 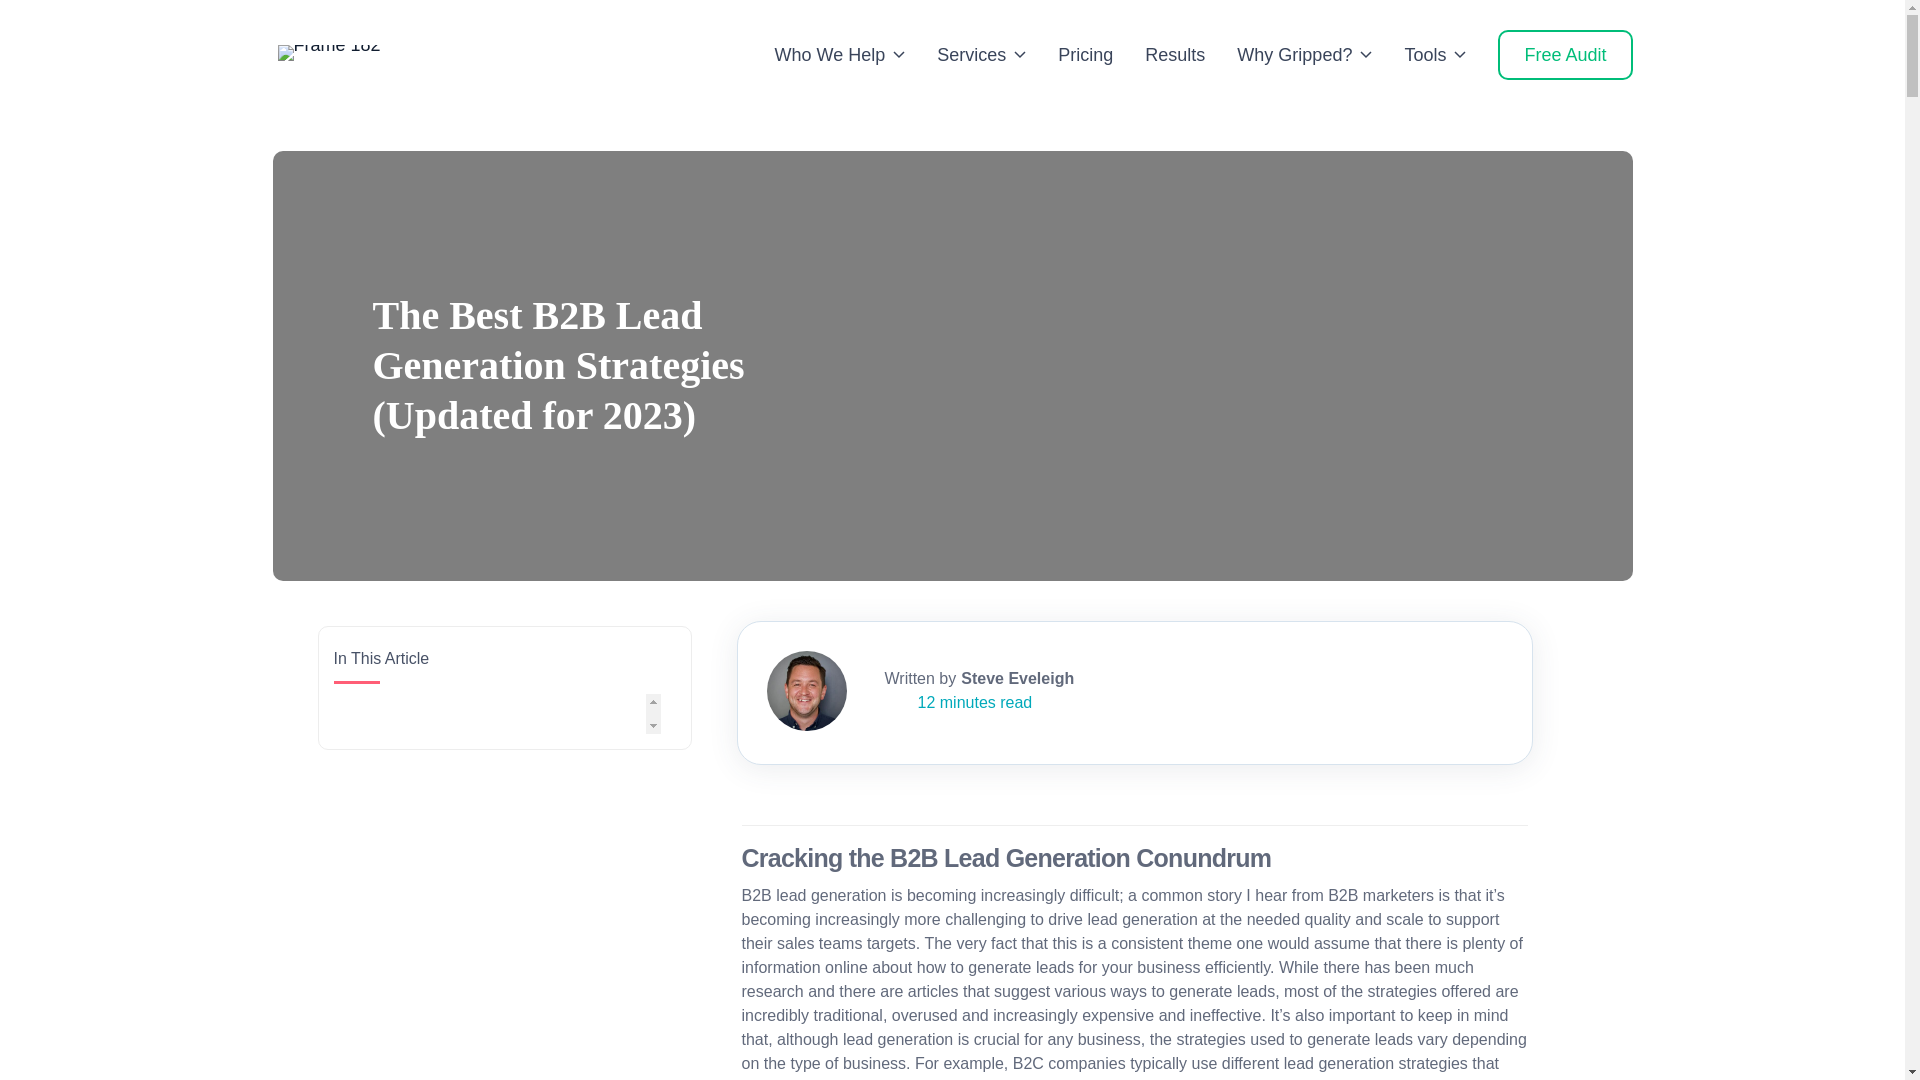 I want to click on Steve Eveleigh, so click(x=978, y=678).